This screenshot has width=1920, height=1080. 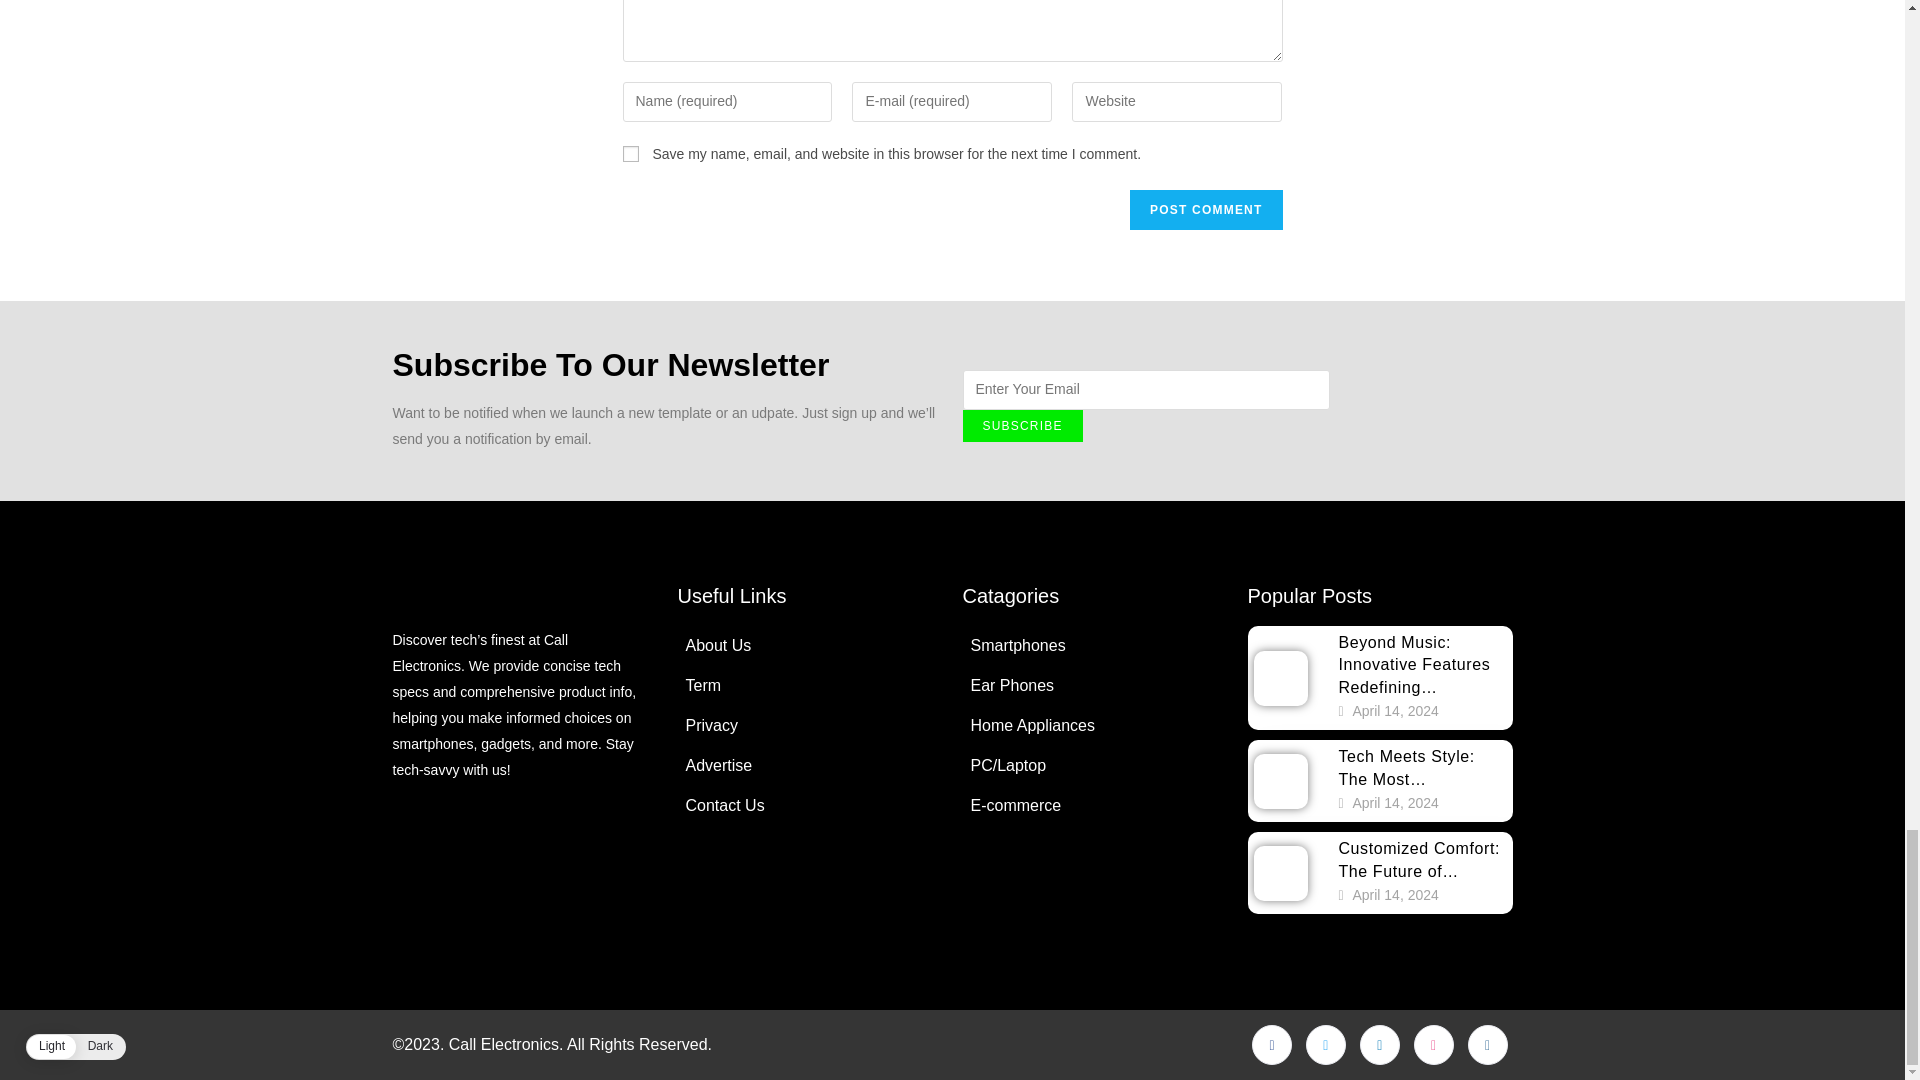 What do you see at coordinates (1022, 426) in the screenshot?
I see `Subscribe` at bounding box center [1022, 426].